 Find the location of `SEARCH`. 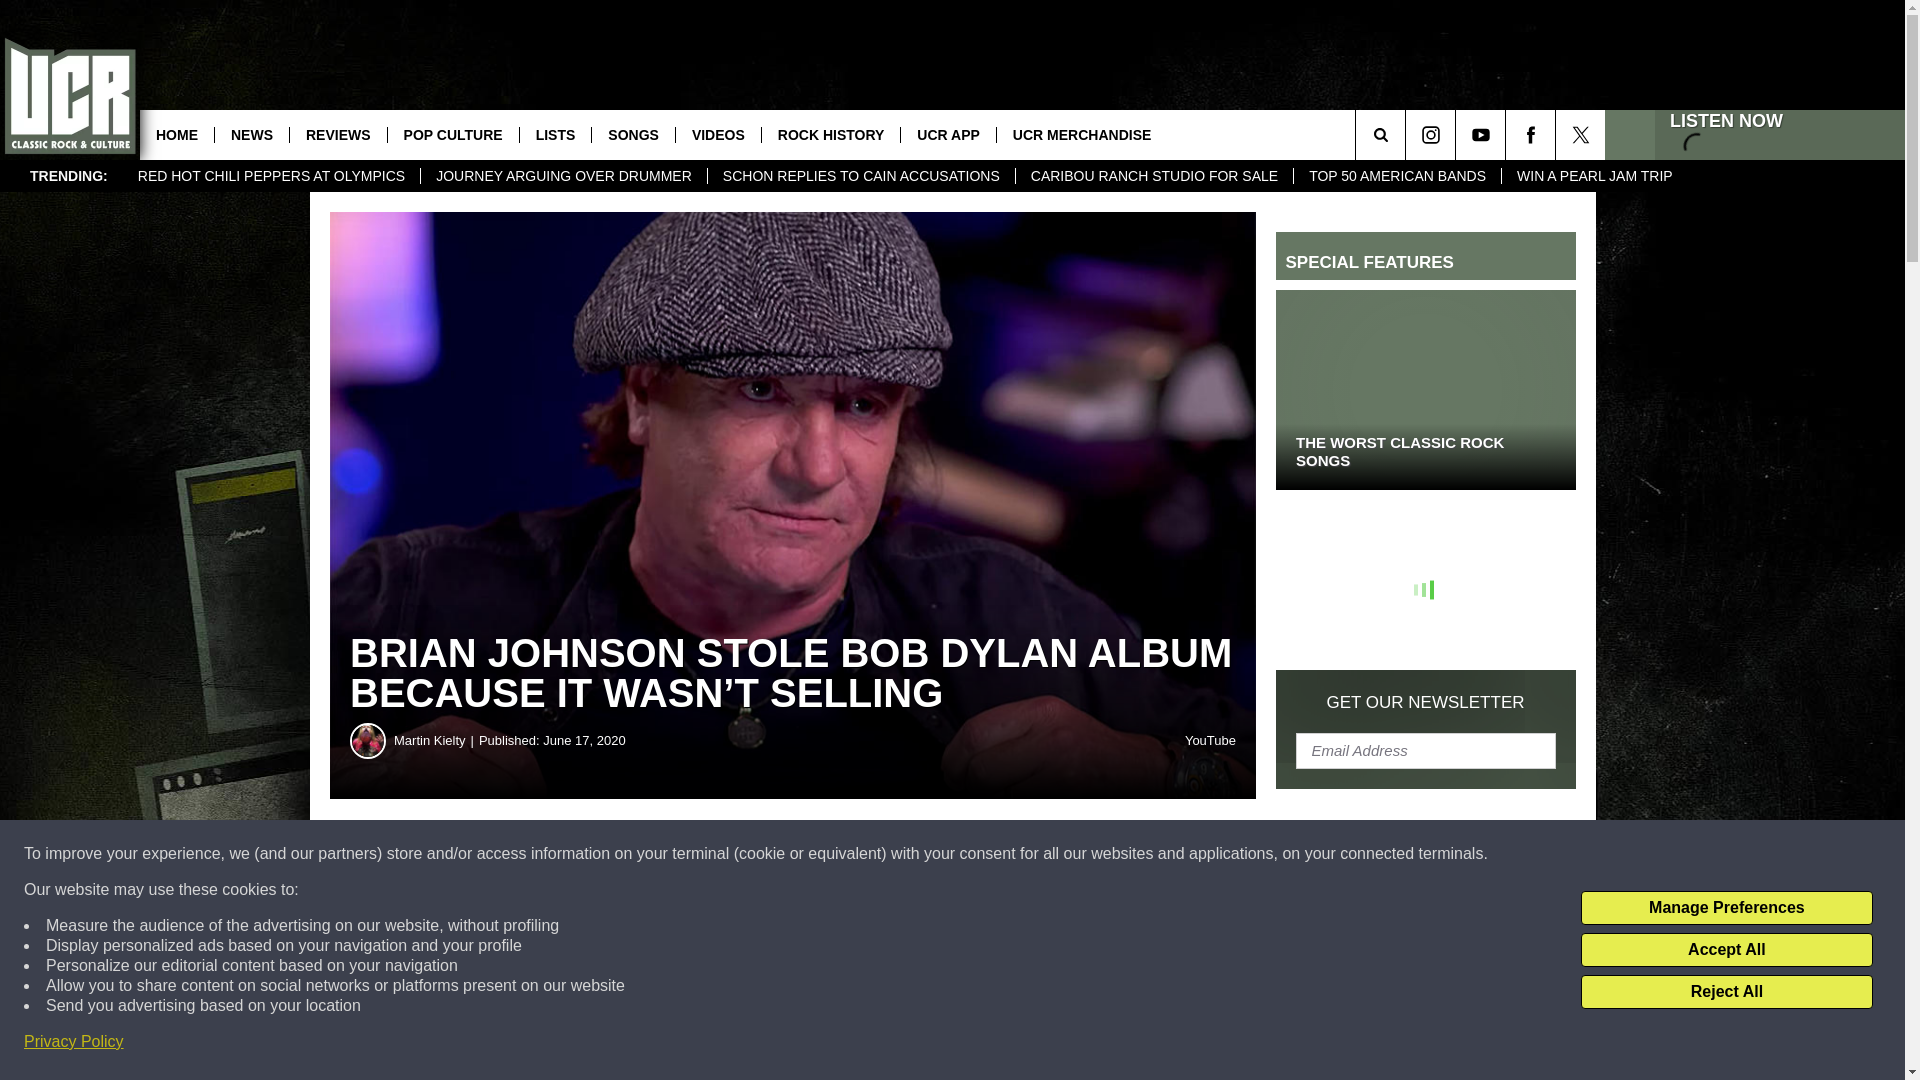

SEARCH is located at coordinates (1408, 134).